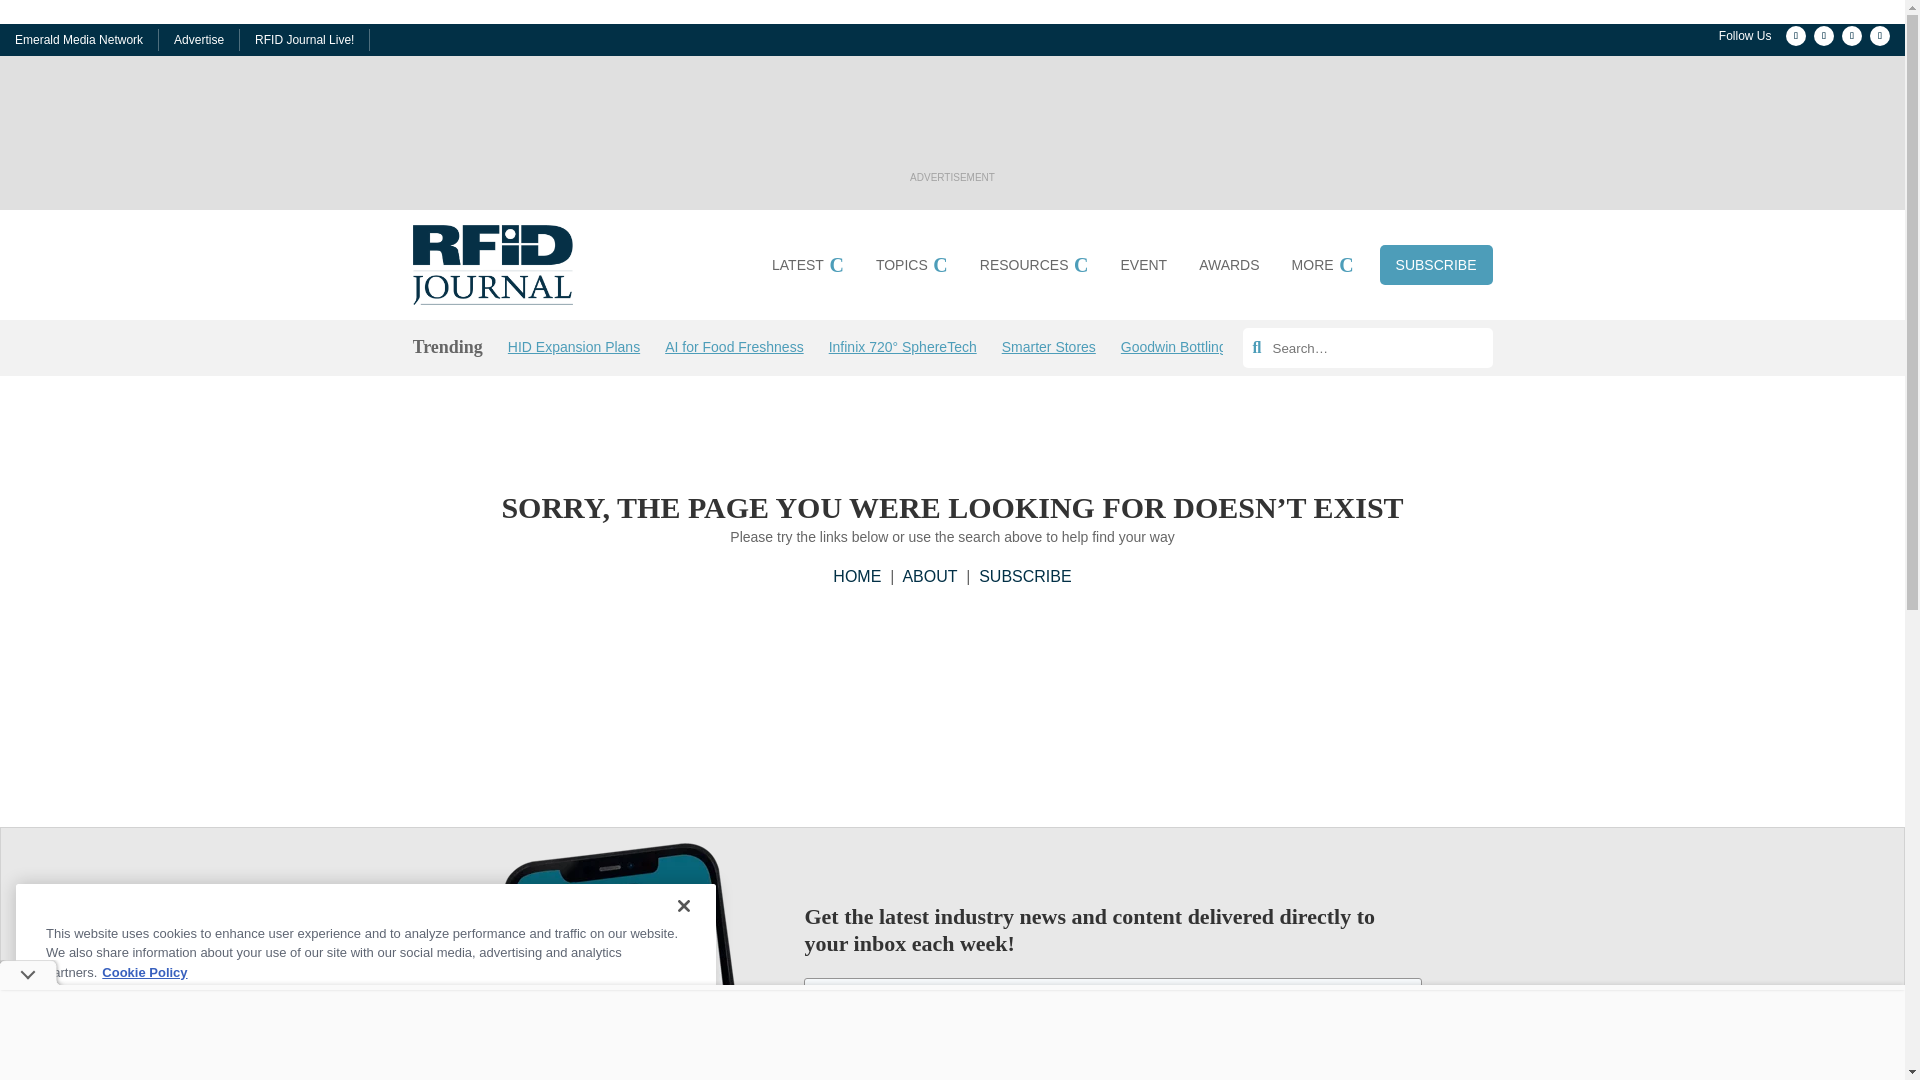  Describe the element at coordinates (1824, 36) in the screenshot. I see `Follow on LinkedIn` at that location.